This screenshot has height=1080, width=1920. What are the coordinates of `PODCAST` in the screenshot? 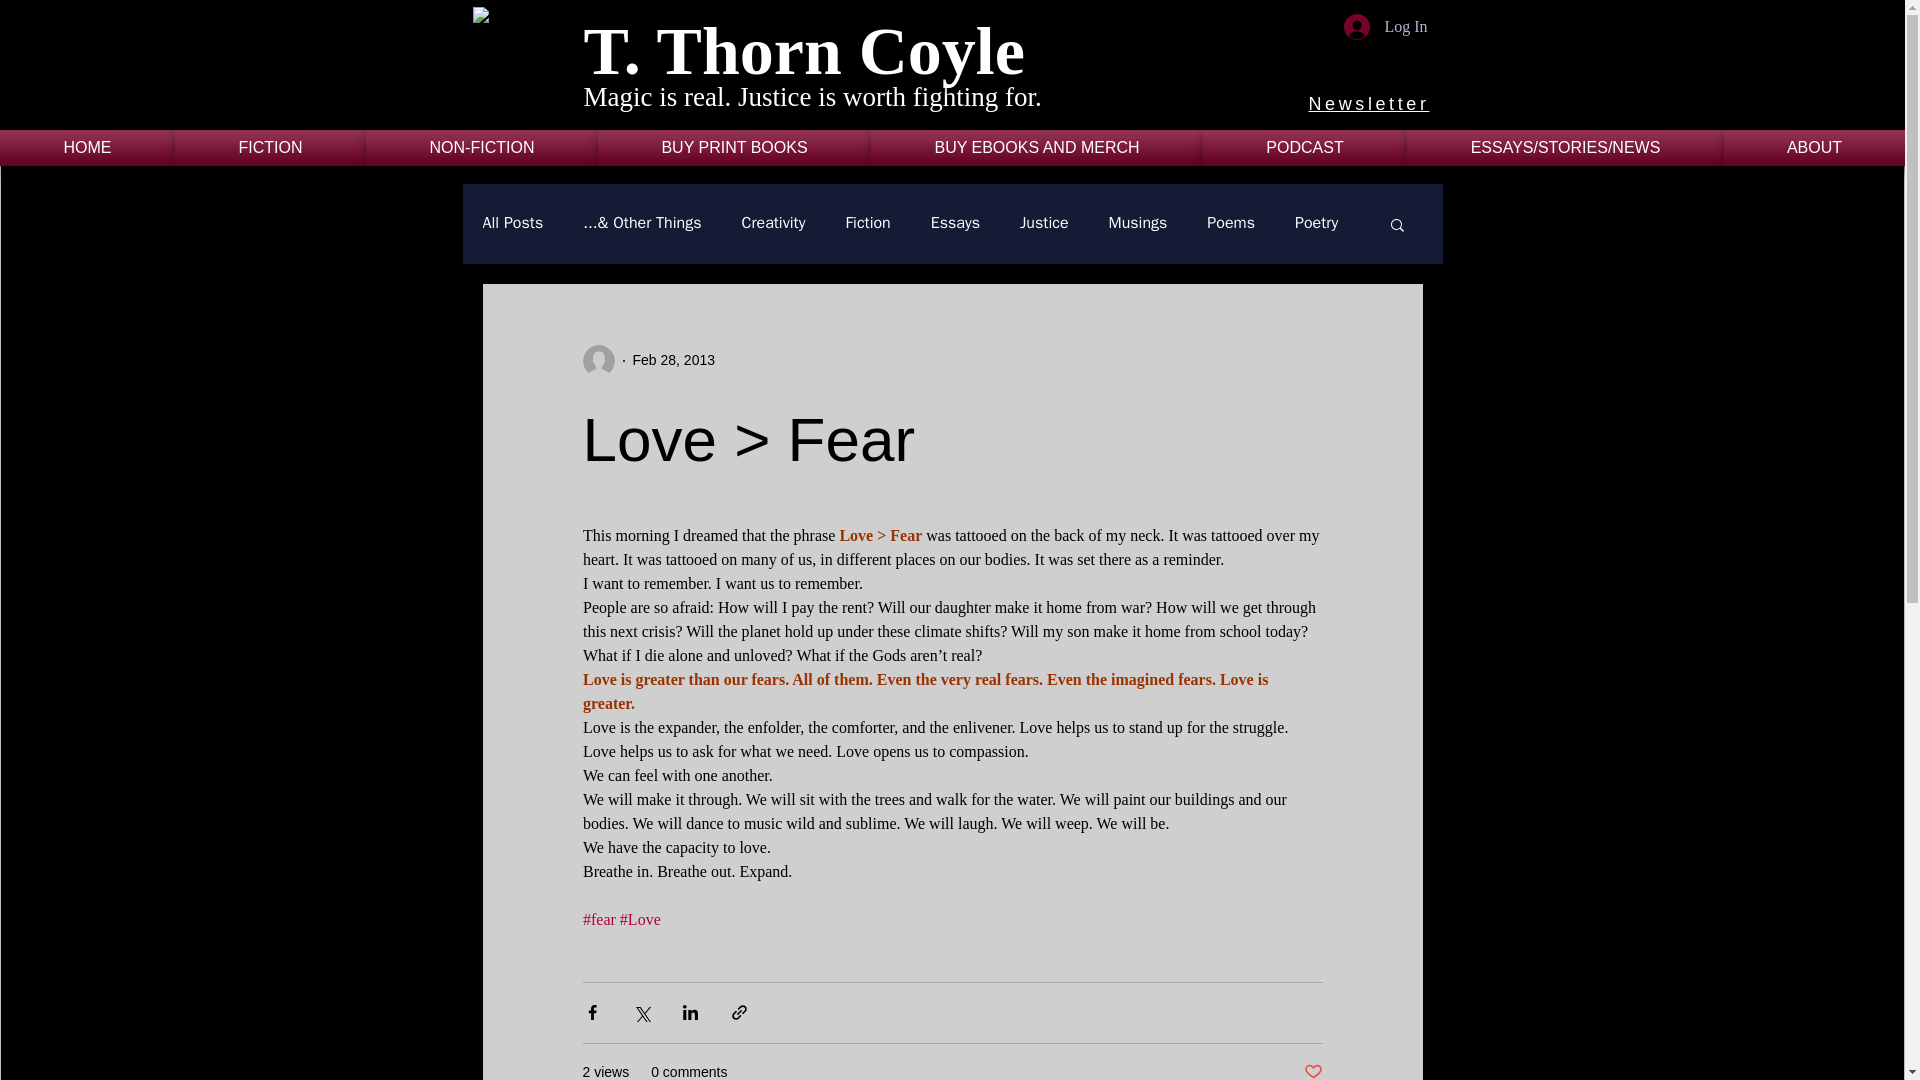 It's located at (1305, 148).